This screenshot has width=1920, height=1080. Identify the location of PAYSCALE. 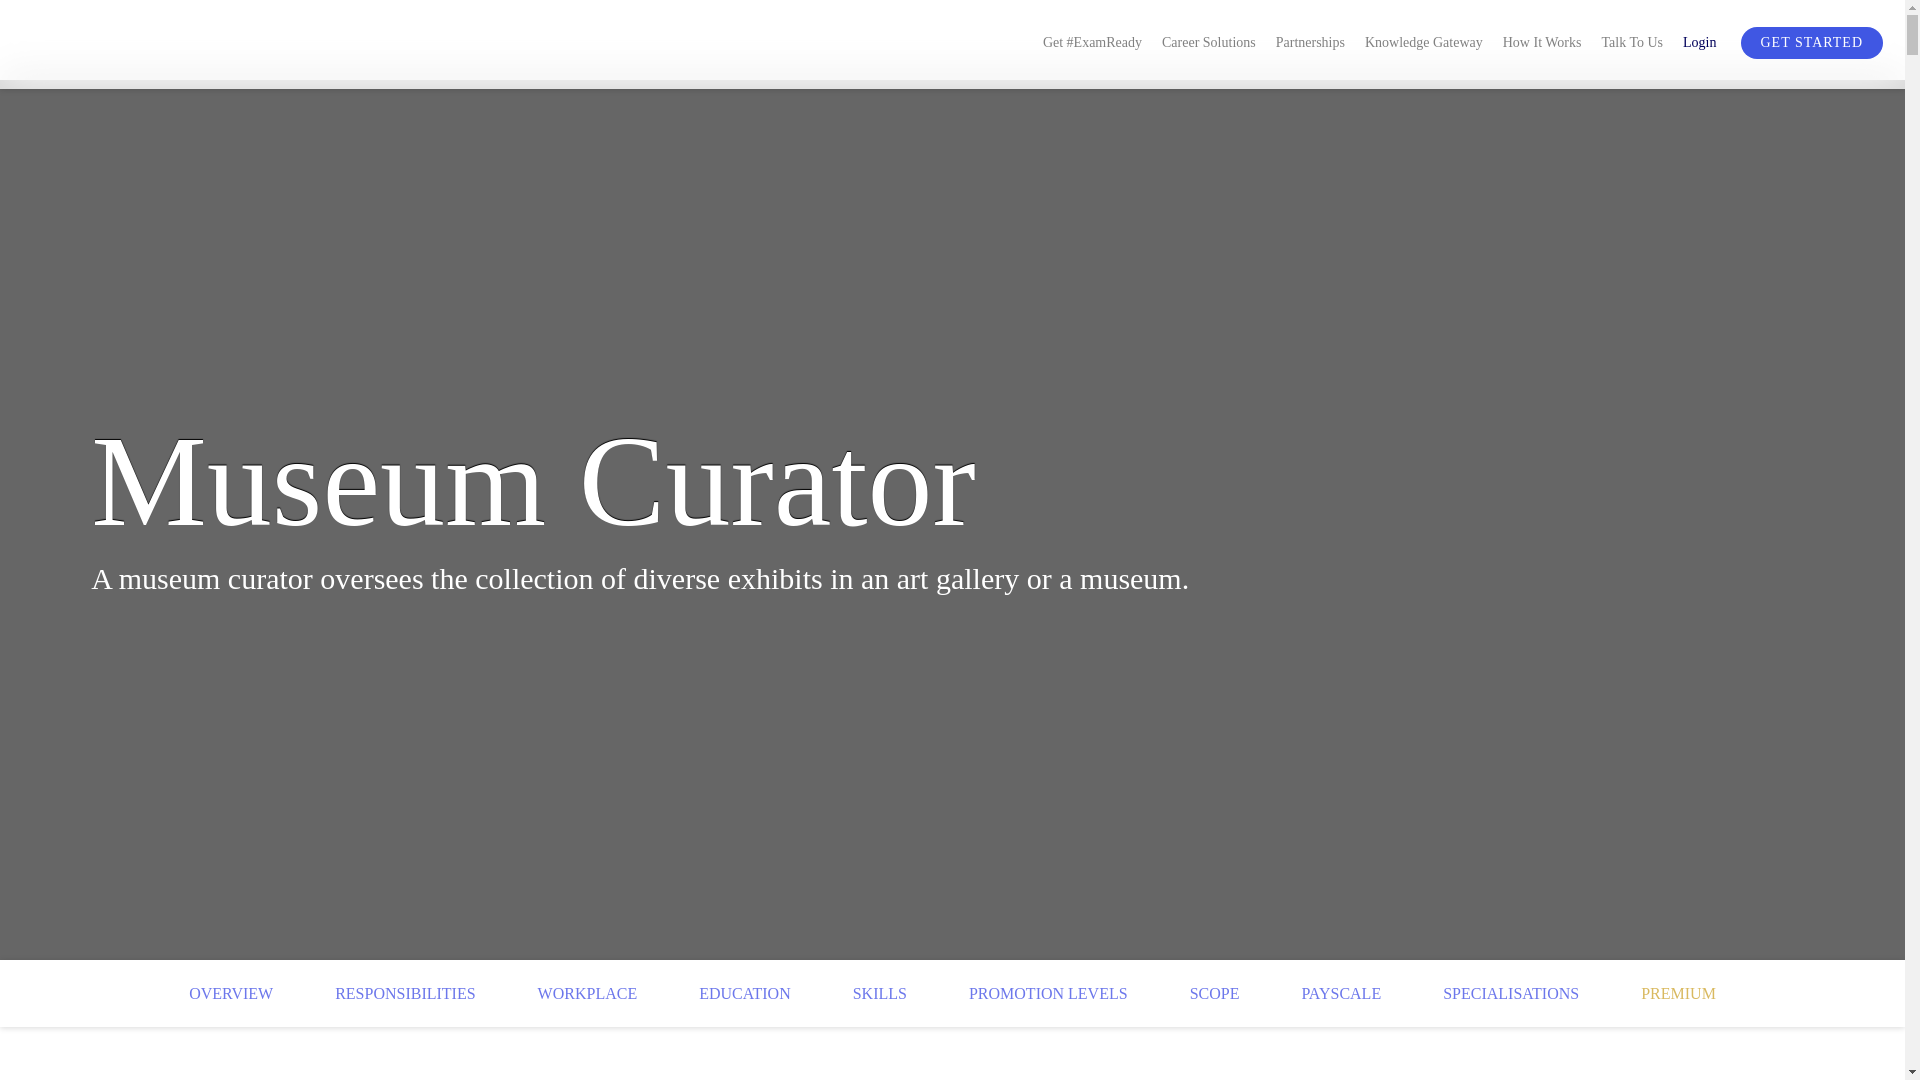
(1340, 993).